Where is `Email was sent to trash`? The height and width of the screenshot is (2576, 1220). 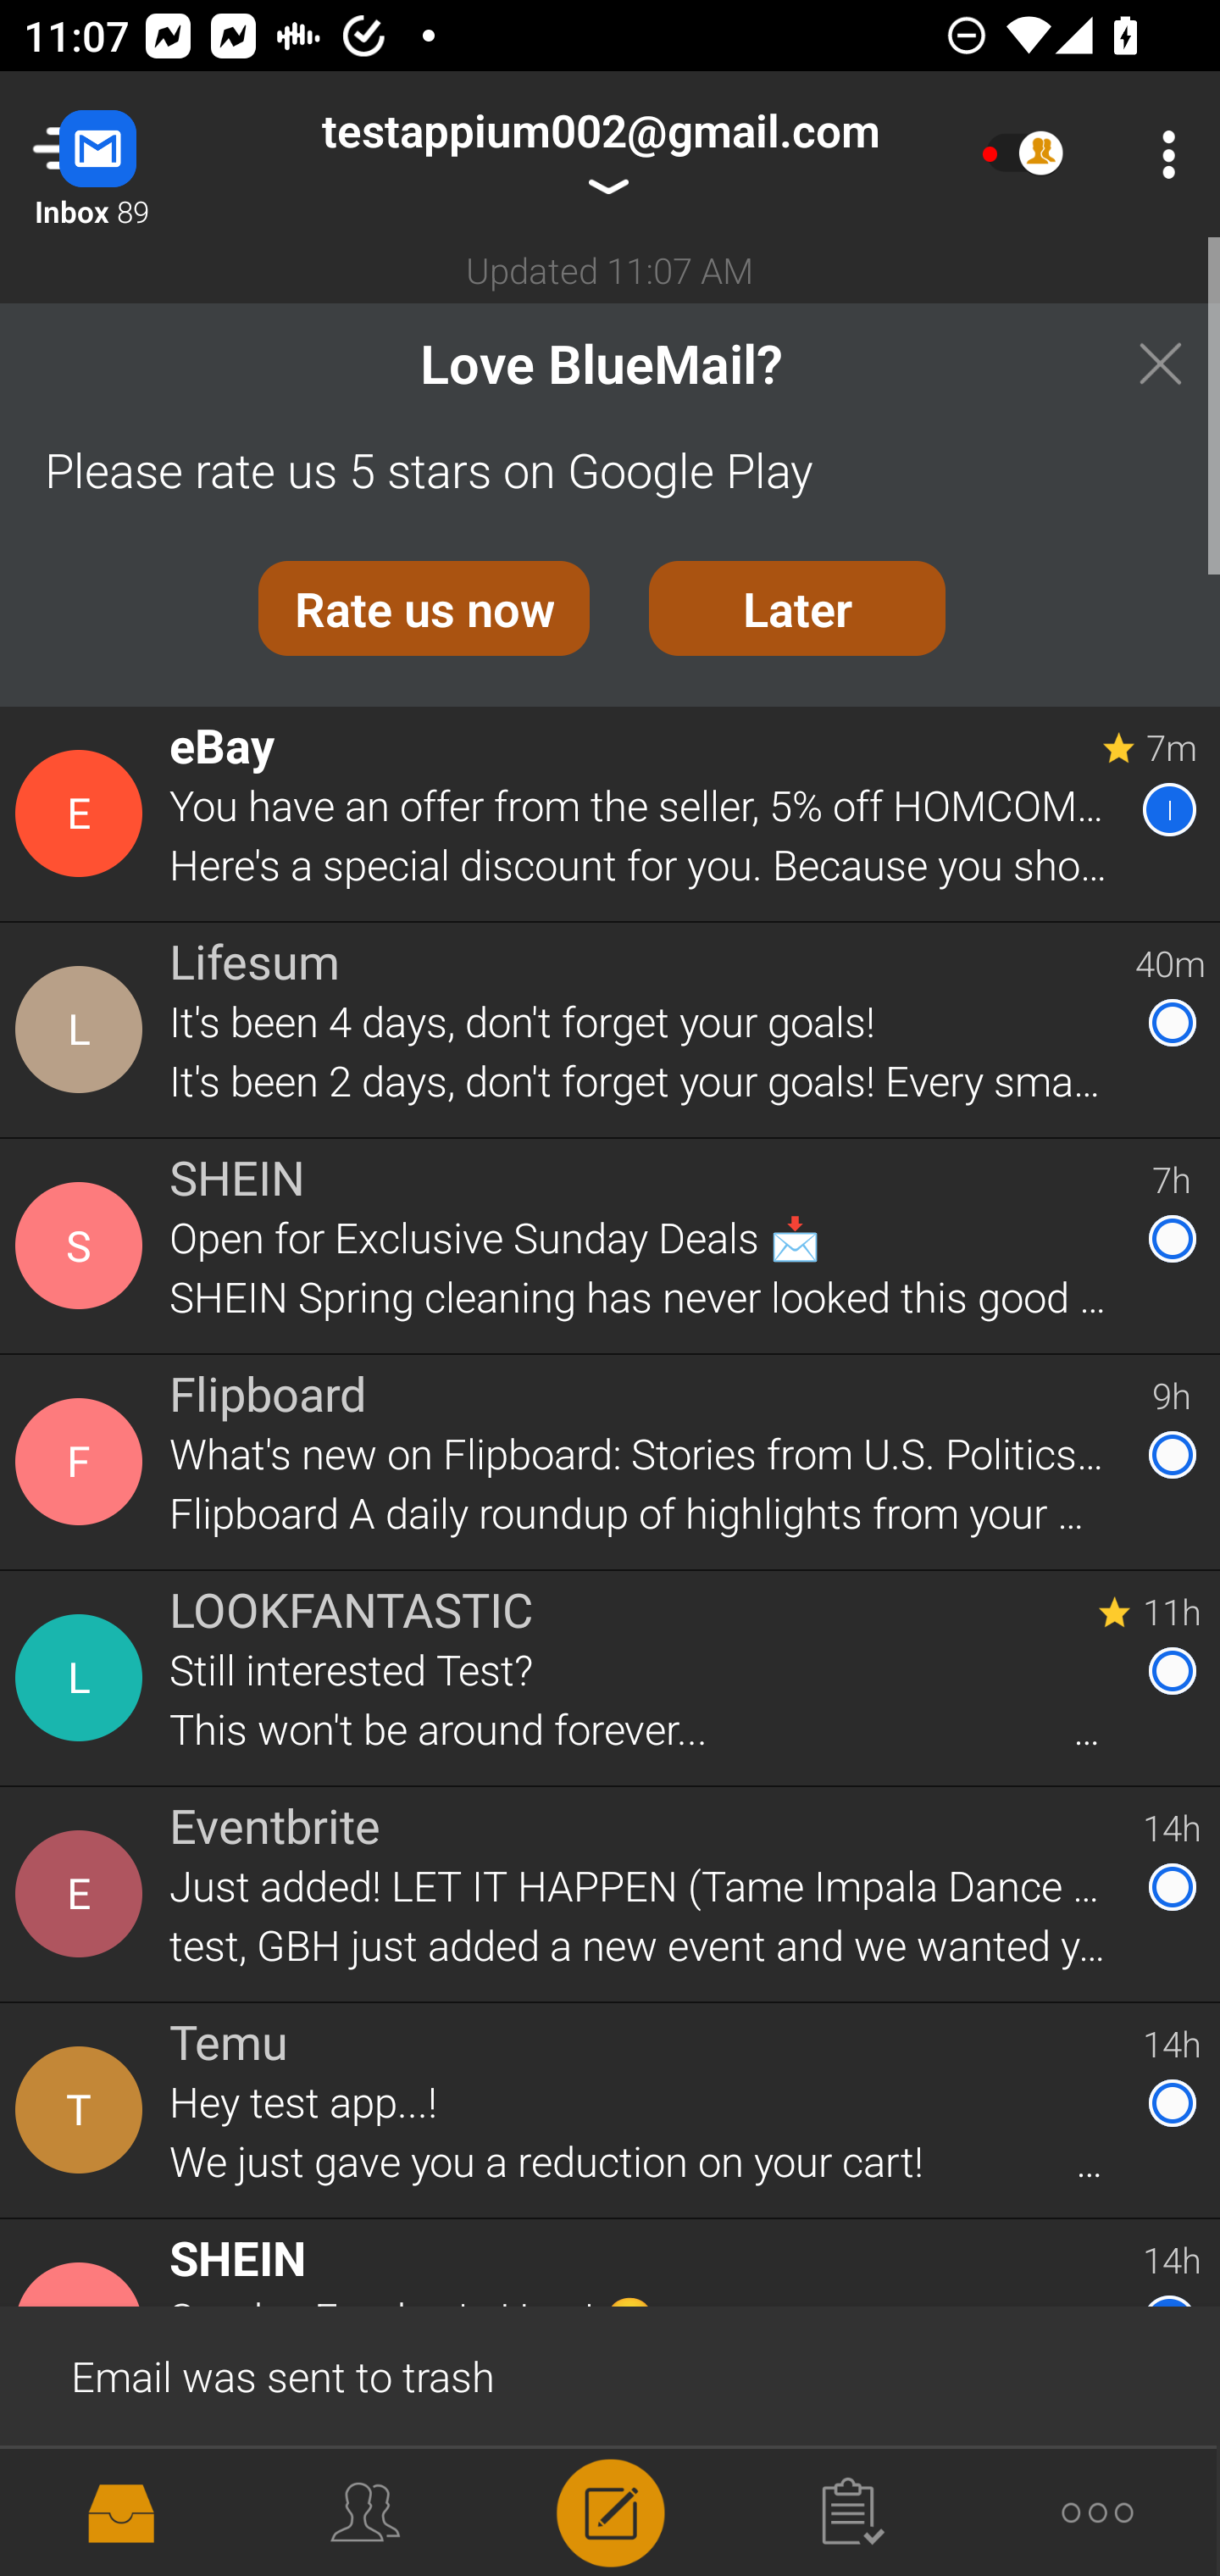
Email was sent to trash is located at coordinates (610, 2374).